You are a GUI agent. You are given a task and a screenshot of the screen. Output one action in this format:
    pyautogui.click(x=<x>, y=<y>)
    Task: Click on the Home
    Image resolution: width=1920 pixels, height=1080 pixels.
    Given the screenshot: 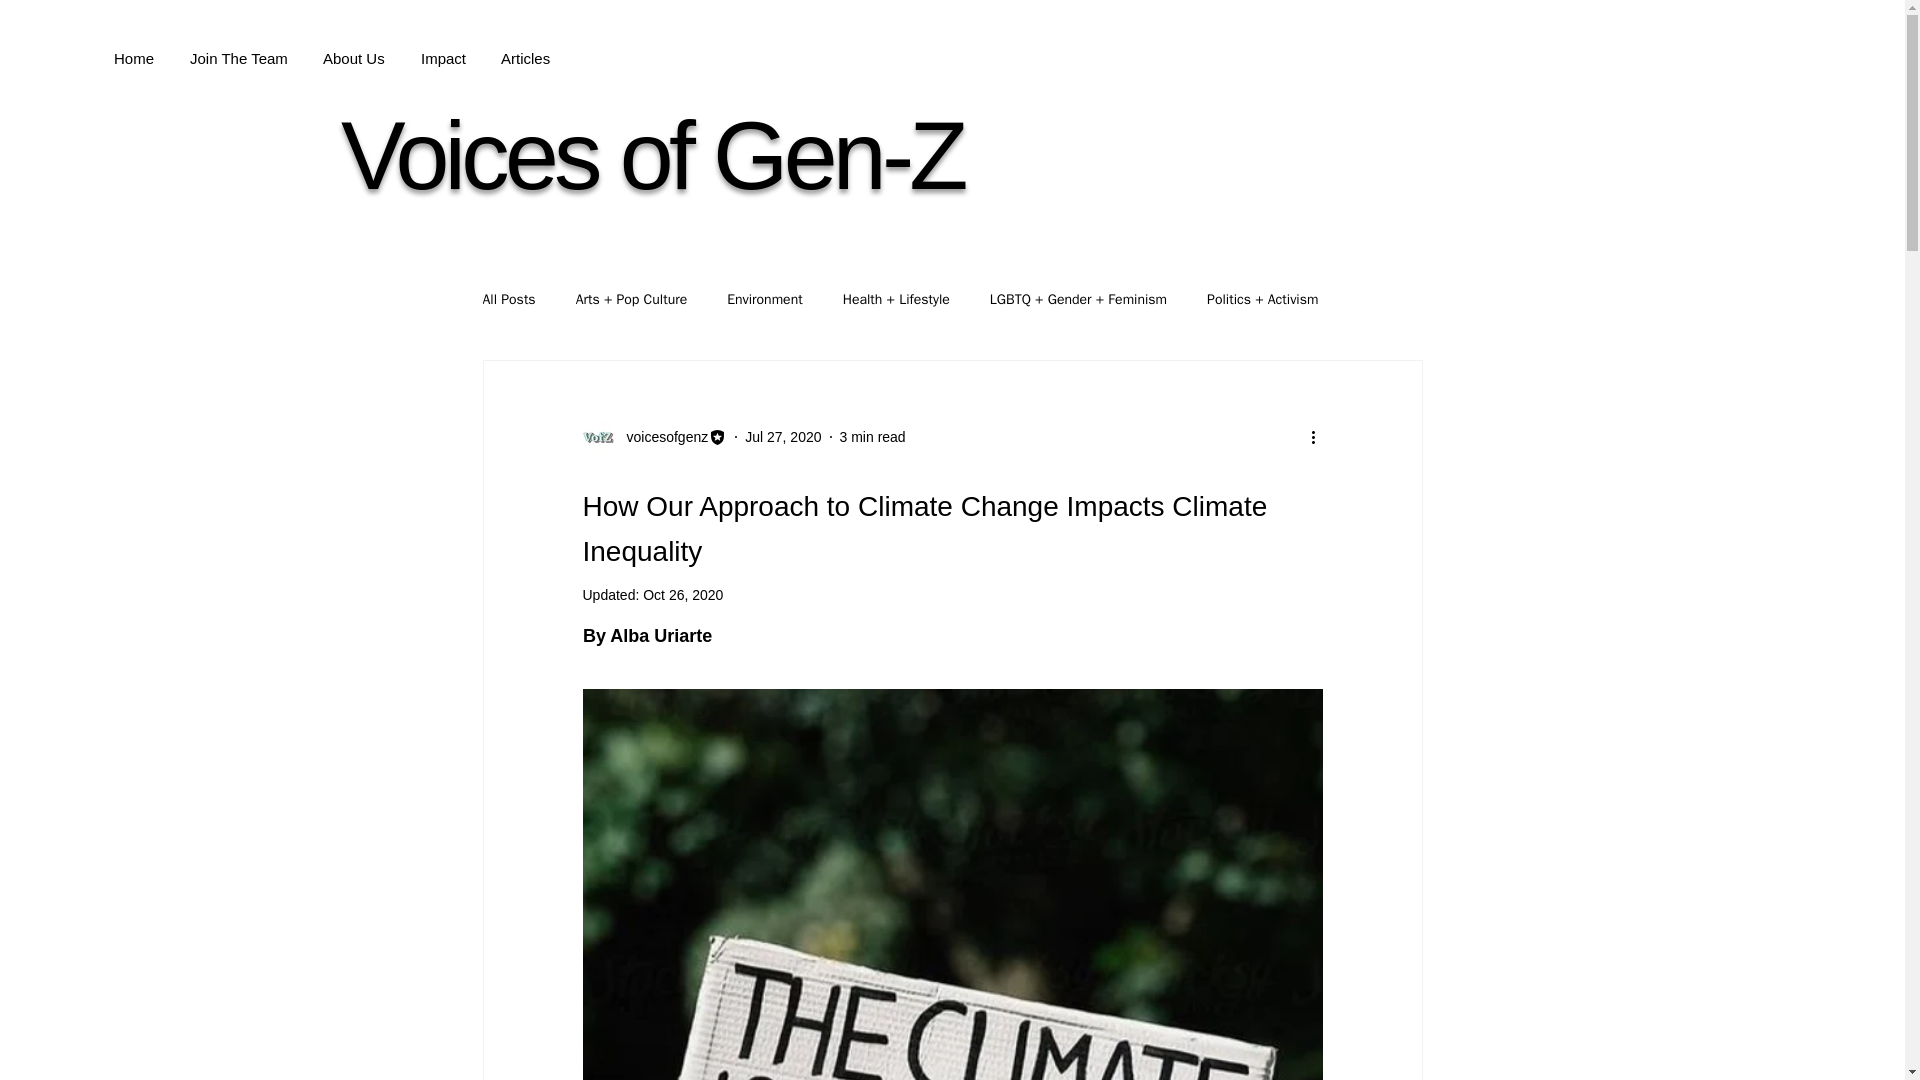 What is the action you would take?
    pyautogui.click(x=134, y=49)
    